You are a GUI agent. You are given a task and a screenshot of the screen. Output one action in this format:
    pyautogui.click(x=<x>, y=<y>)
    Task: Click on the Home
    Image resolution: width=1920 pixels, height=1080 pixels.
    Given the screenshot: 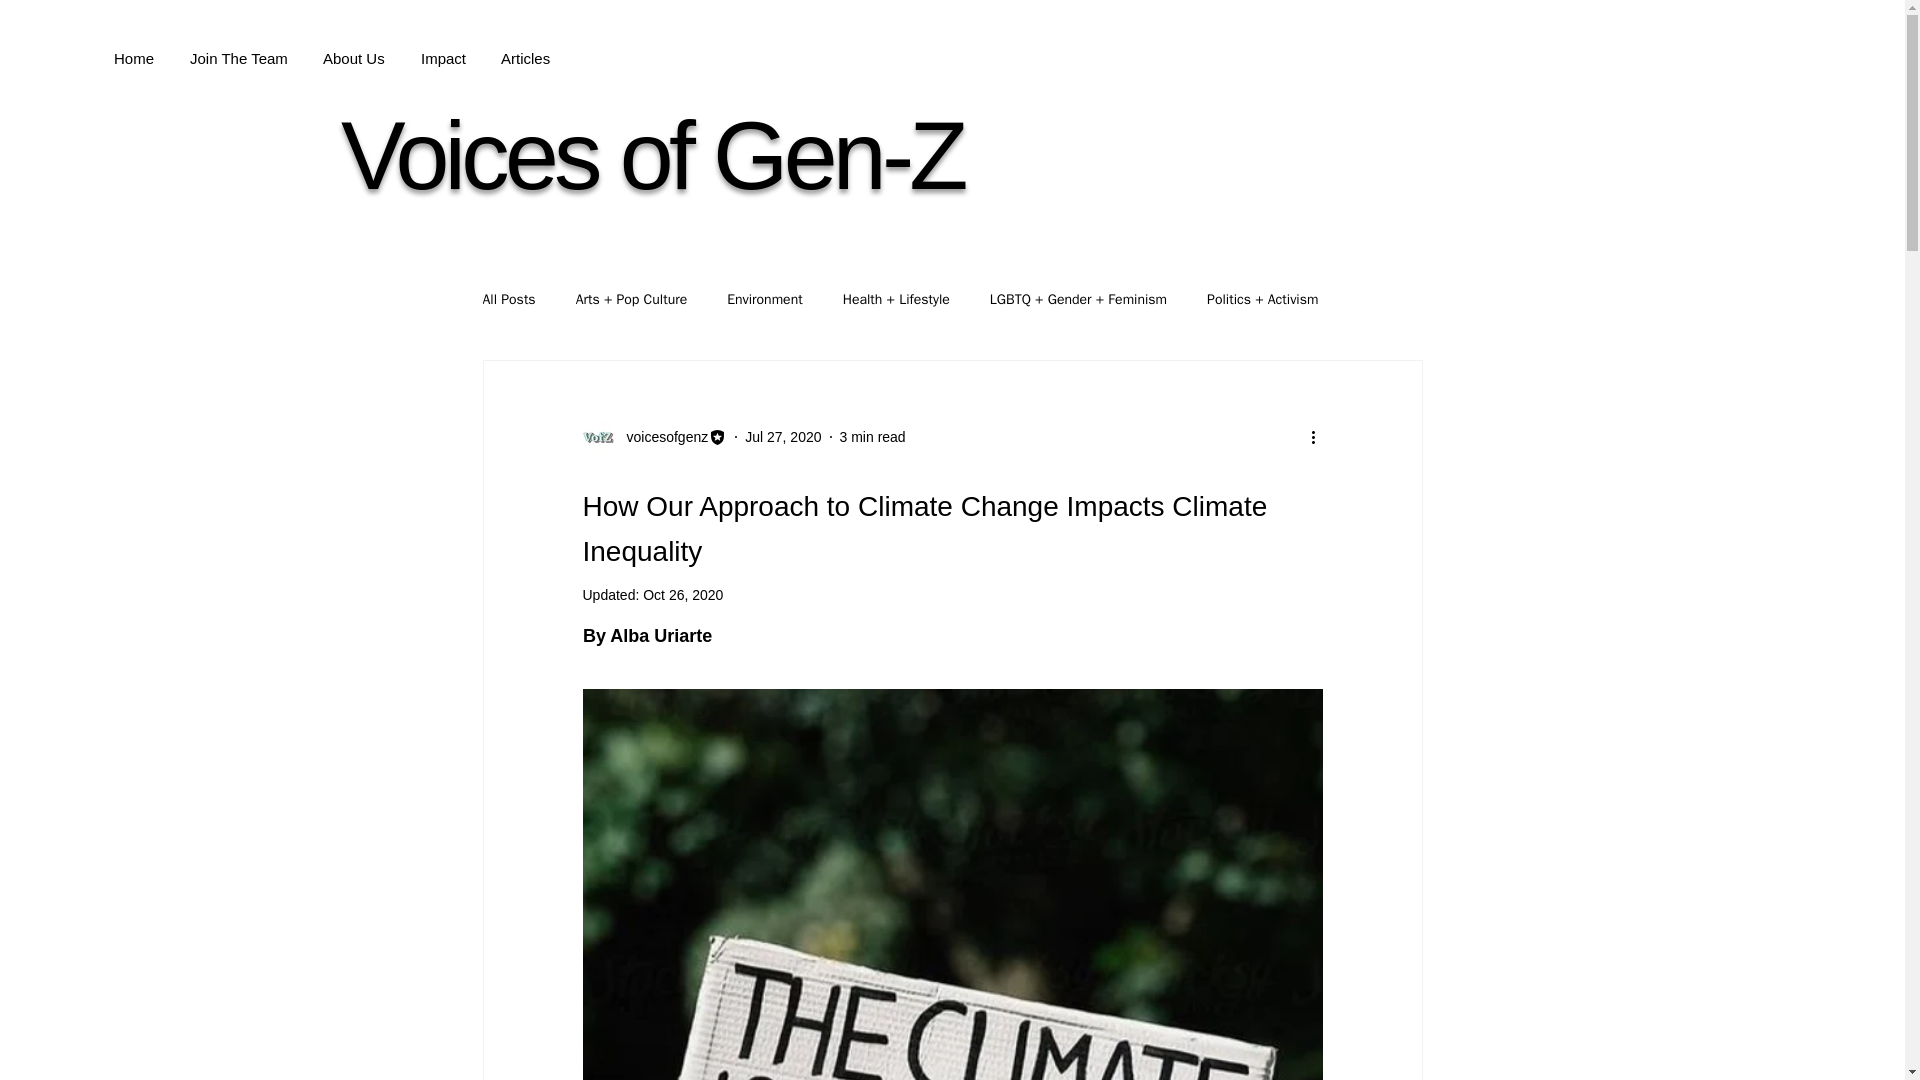 What is the action you would take?
    pyautogui.click(x=134, y=49)
    